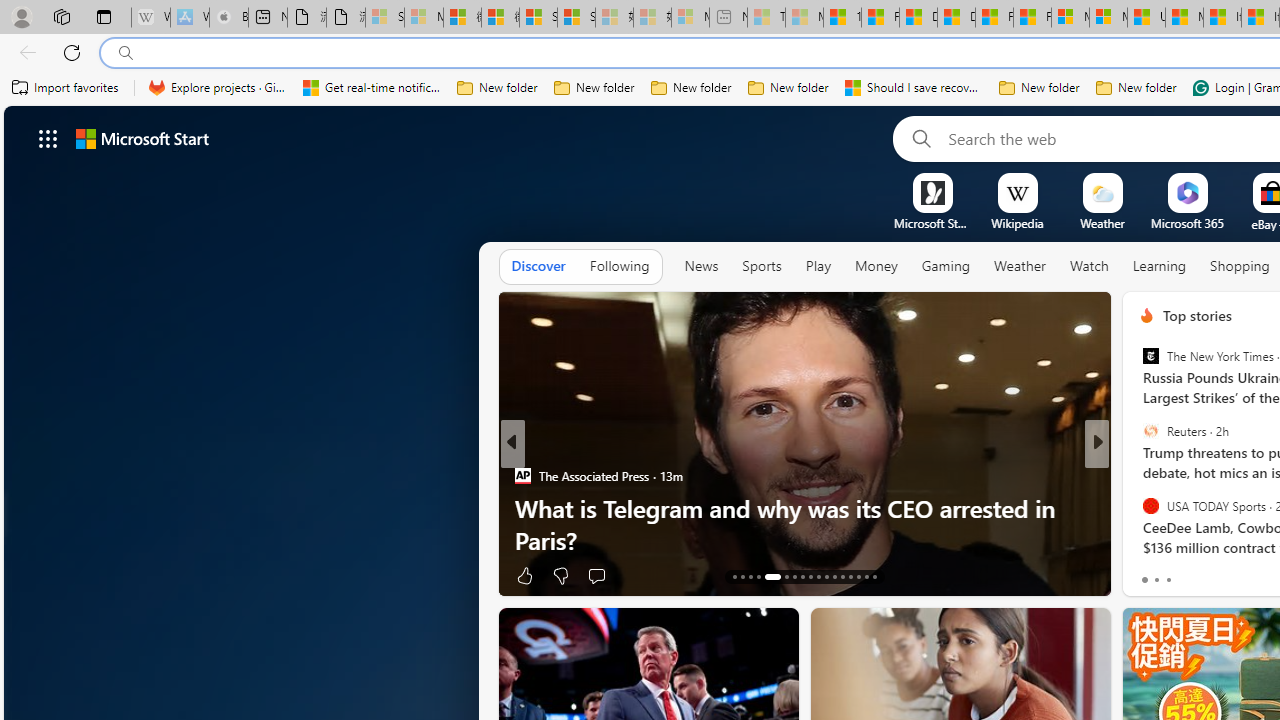  I want to click on Foo BAR | Trusted Community Engagement and Contributions, so click(1032, 18).